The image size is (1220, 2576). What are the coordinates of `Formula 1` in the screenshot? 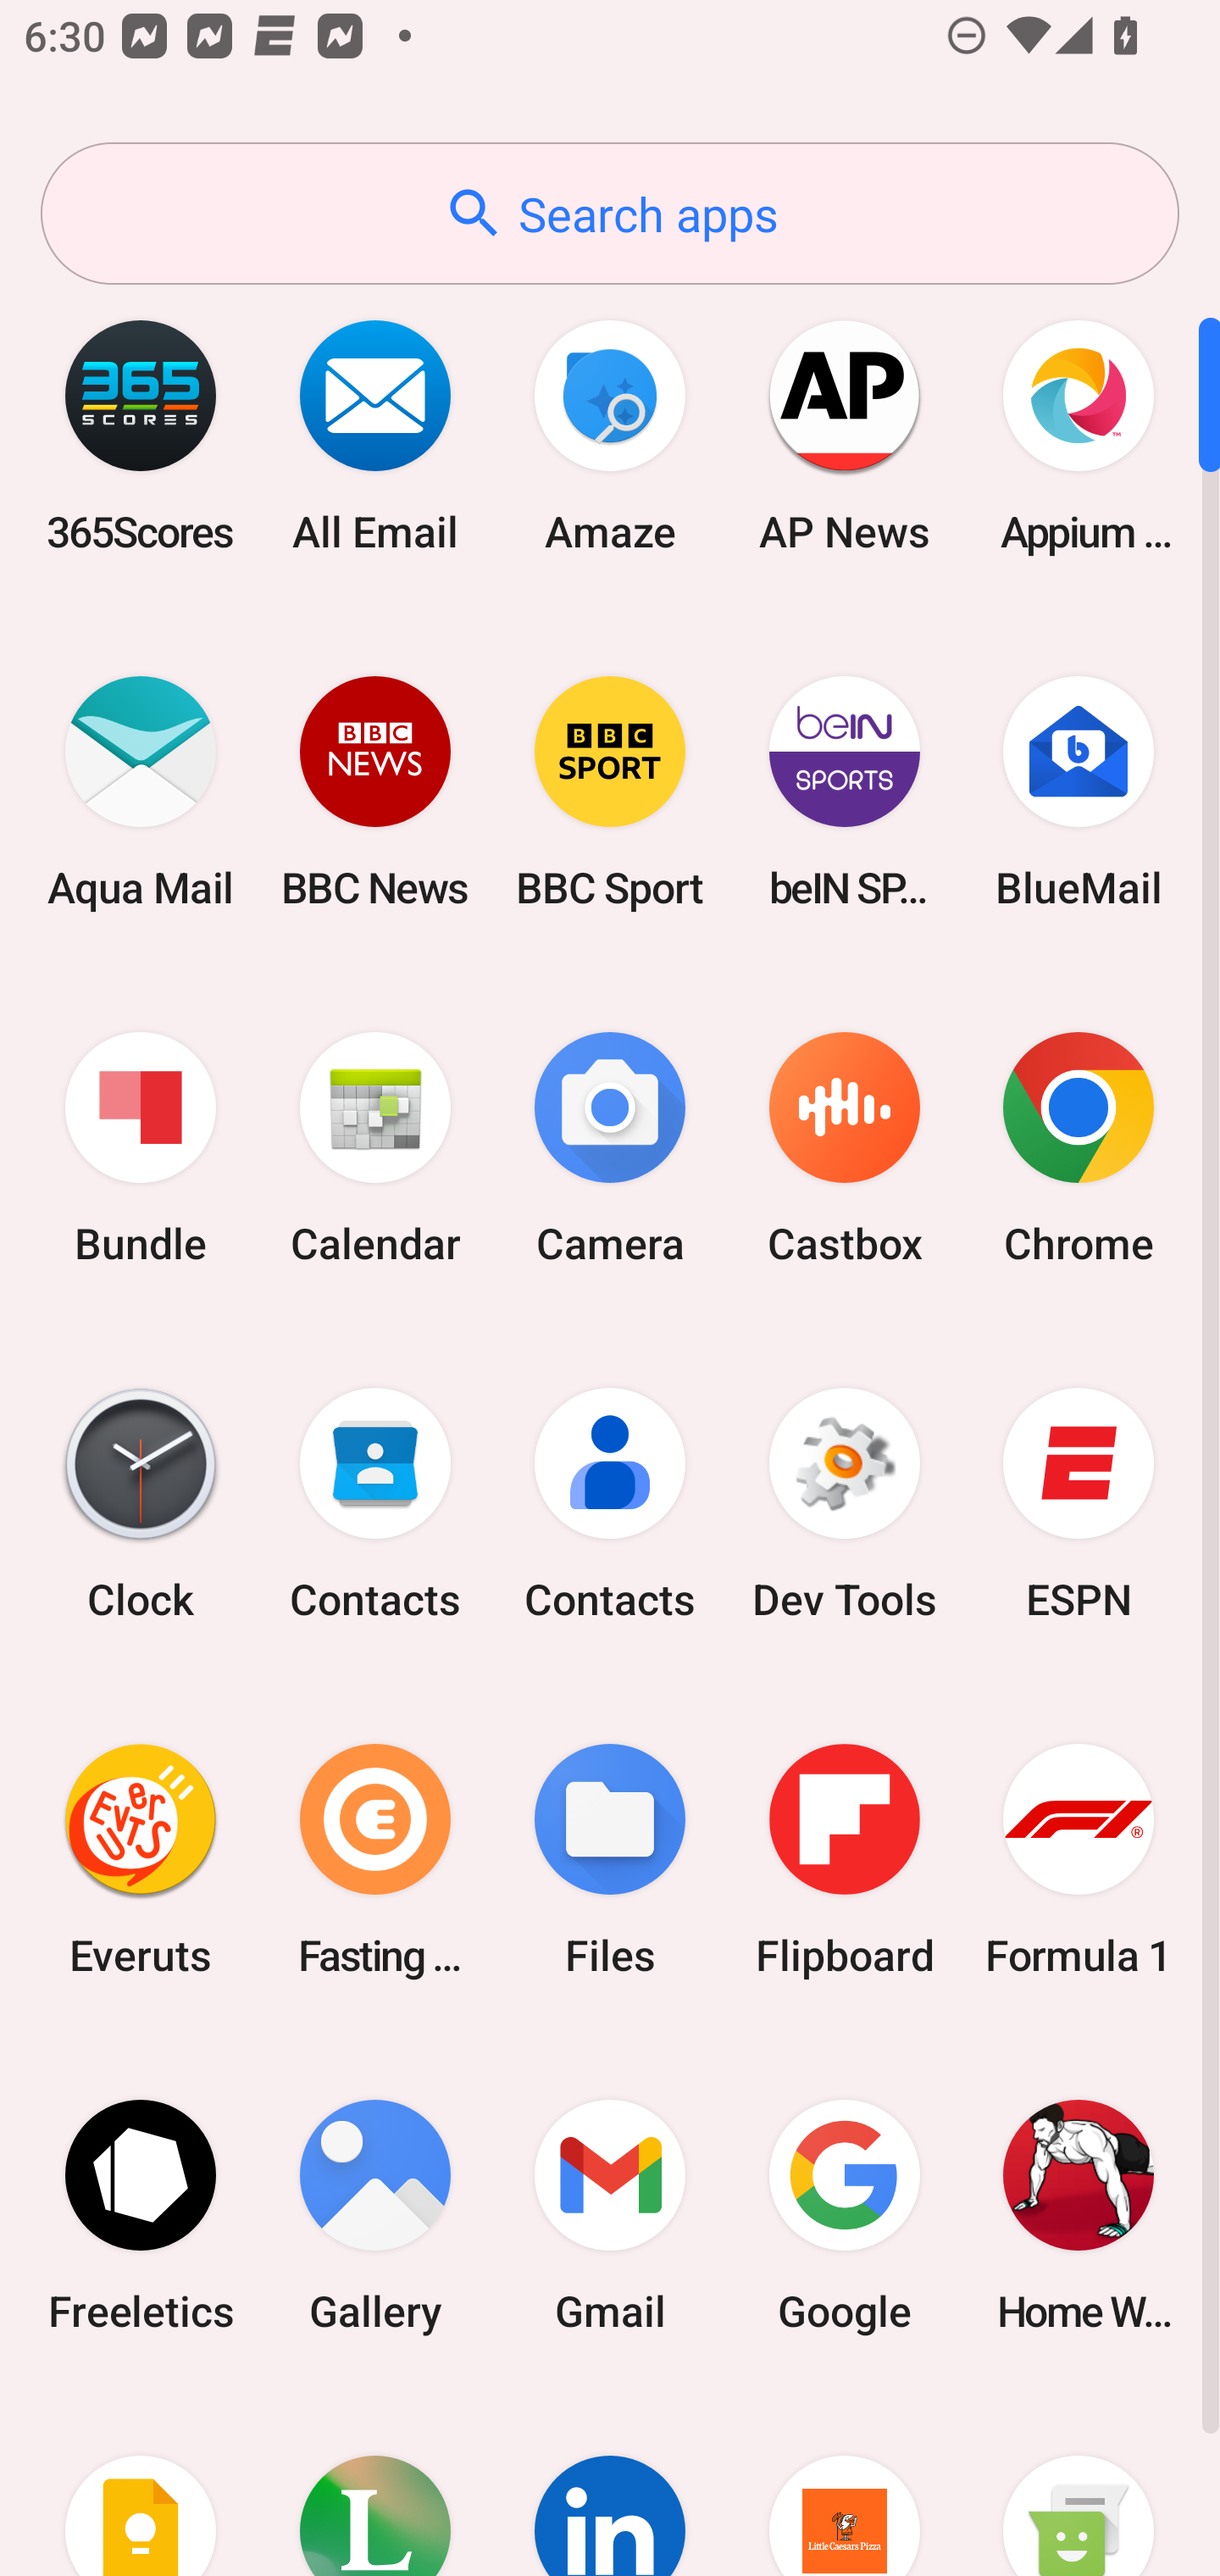 It's located at (1079, 1859).